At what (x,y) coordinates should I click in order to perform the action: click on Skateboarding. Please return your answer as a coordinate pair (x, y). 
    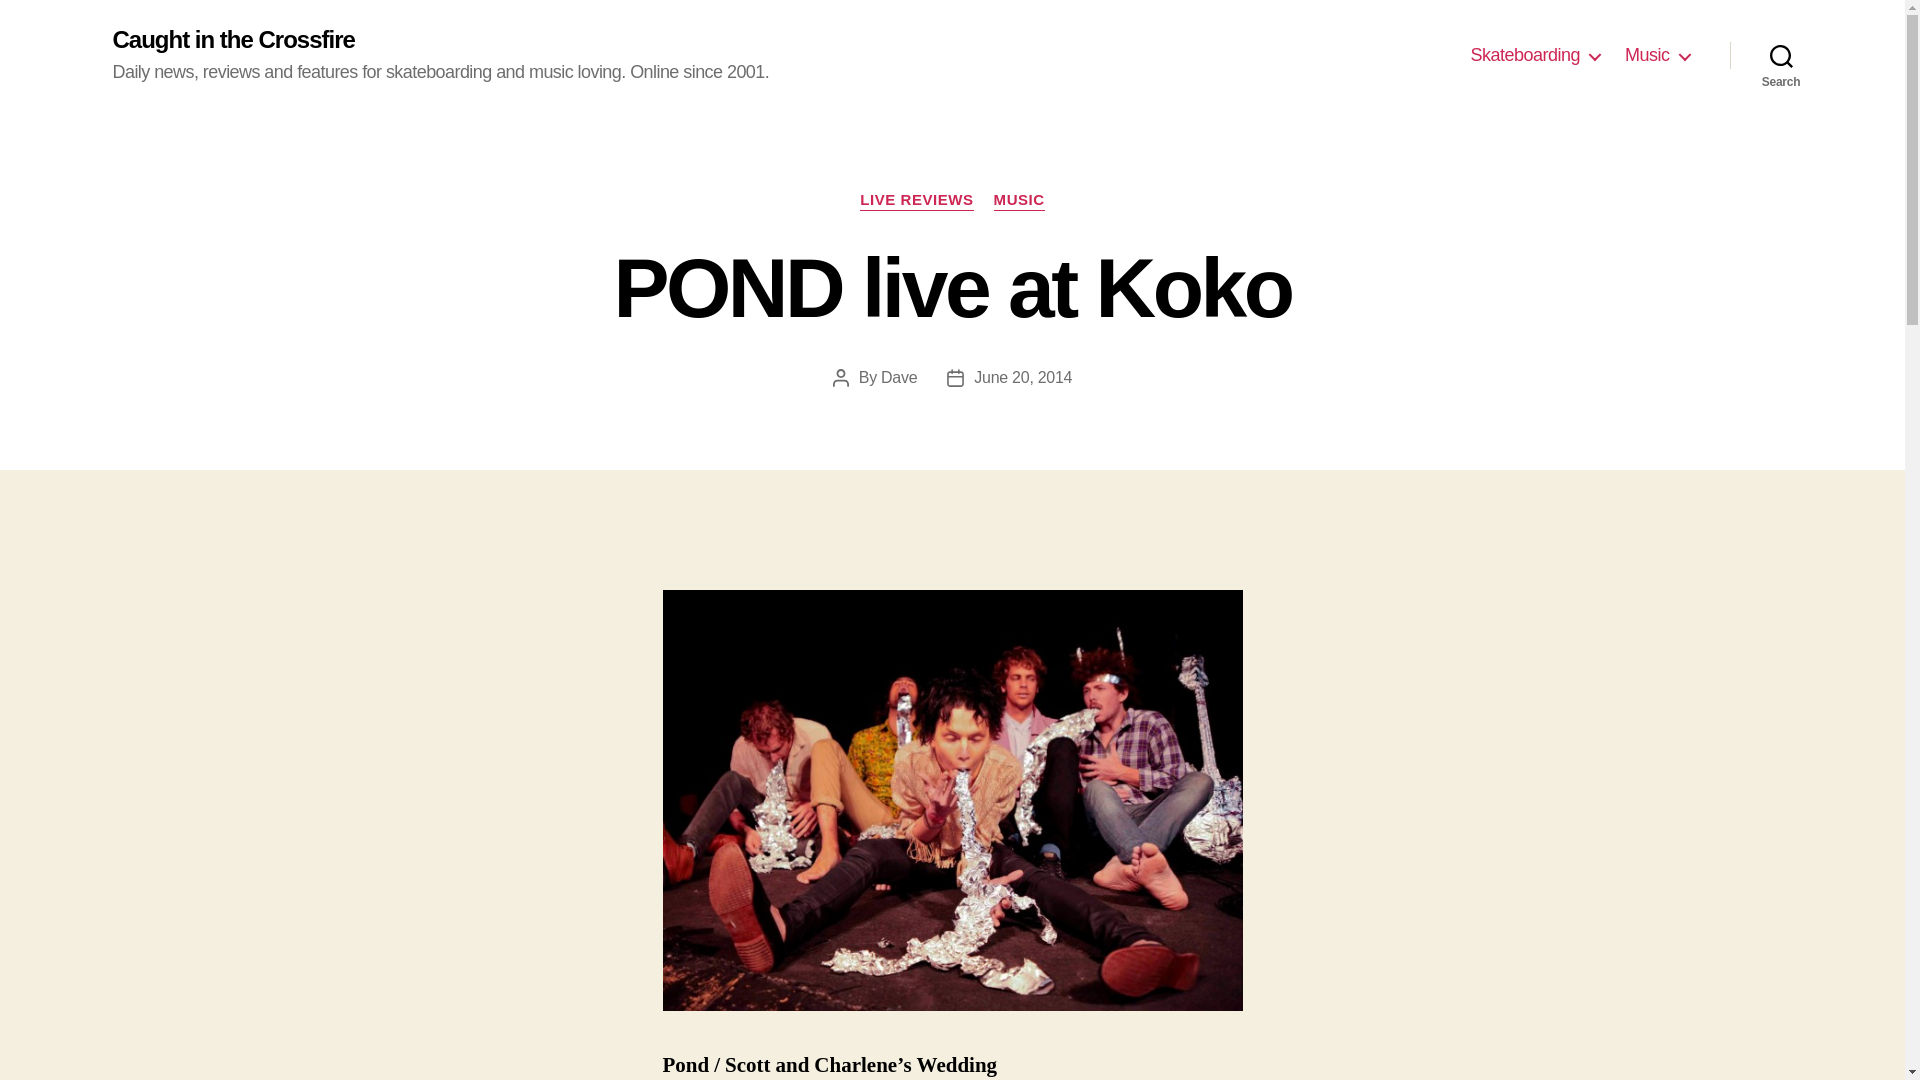
    Looking at the image, I should click on (1534, 56).